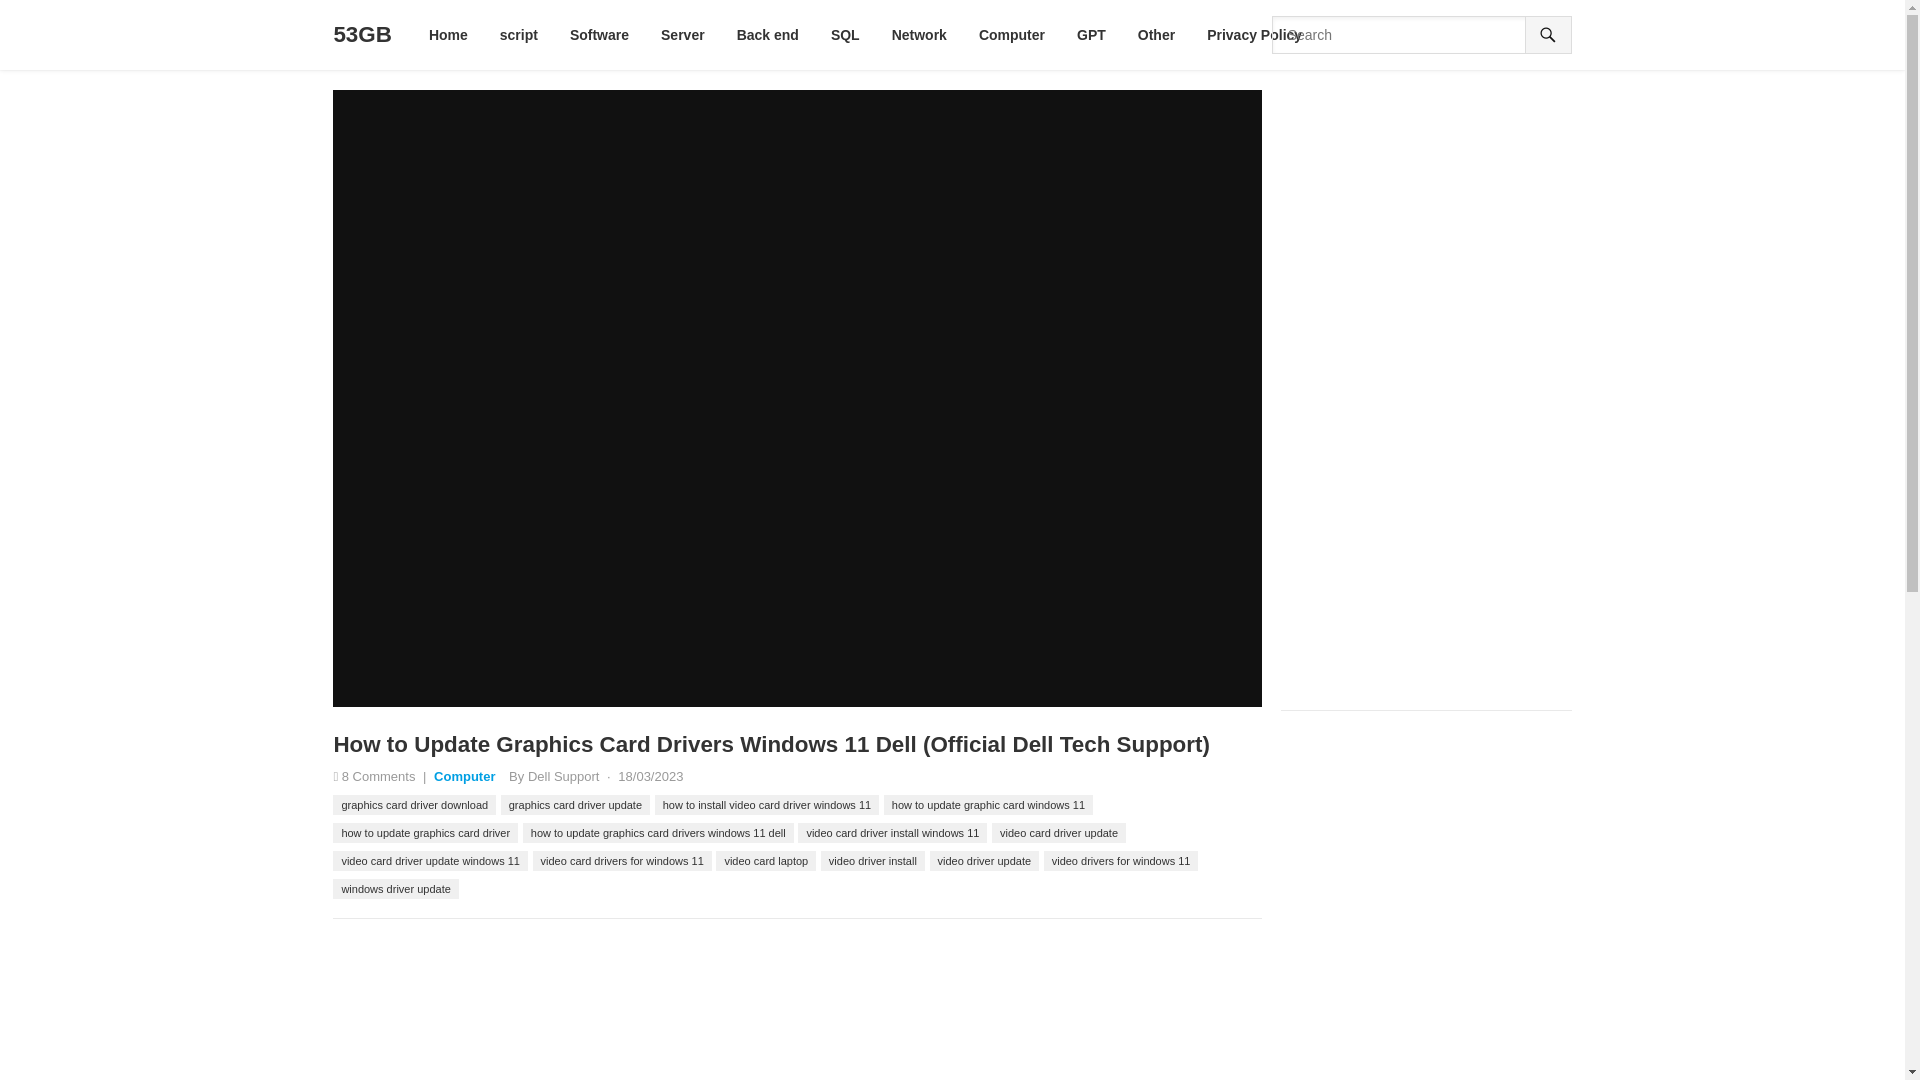 The image size is (1920, 1080). Describe the element at coordinates (425, 832) in the screenshot. I see `how to update graphics card driver` at that location.